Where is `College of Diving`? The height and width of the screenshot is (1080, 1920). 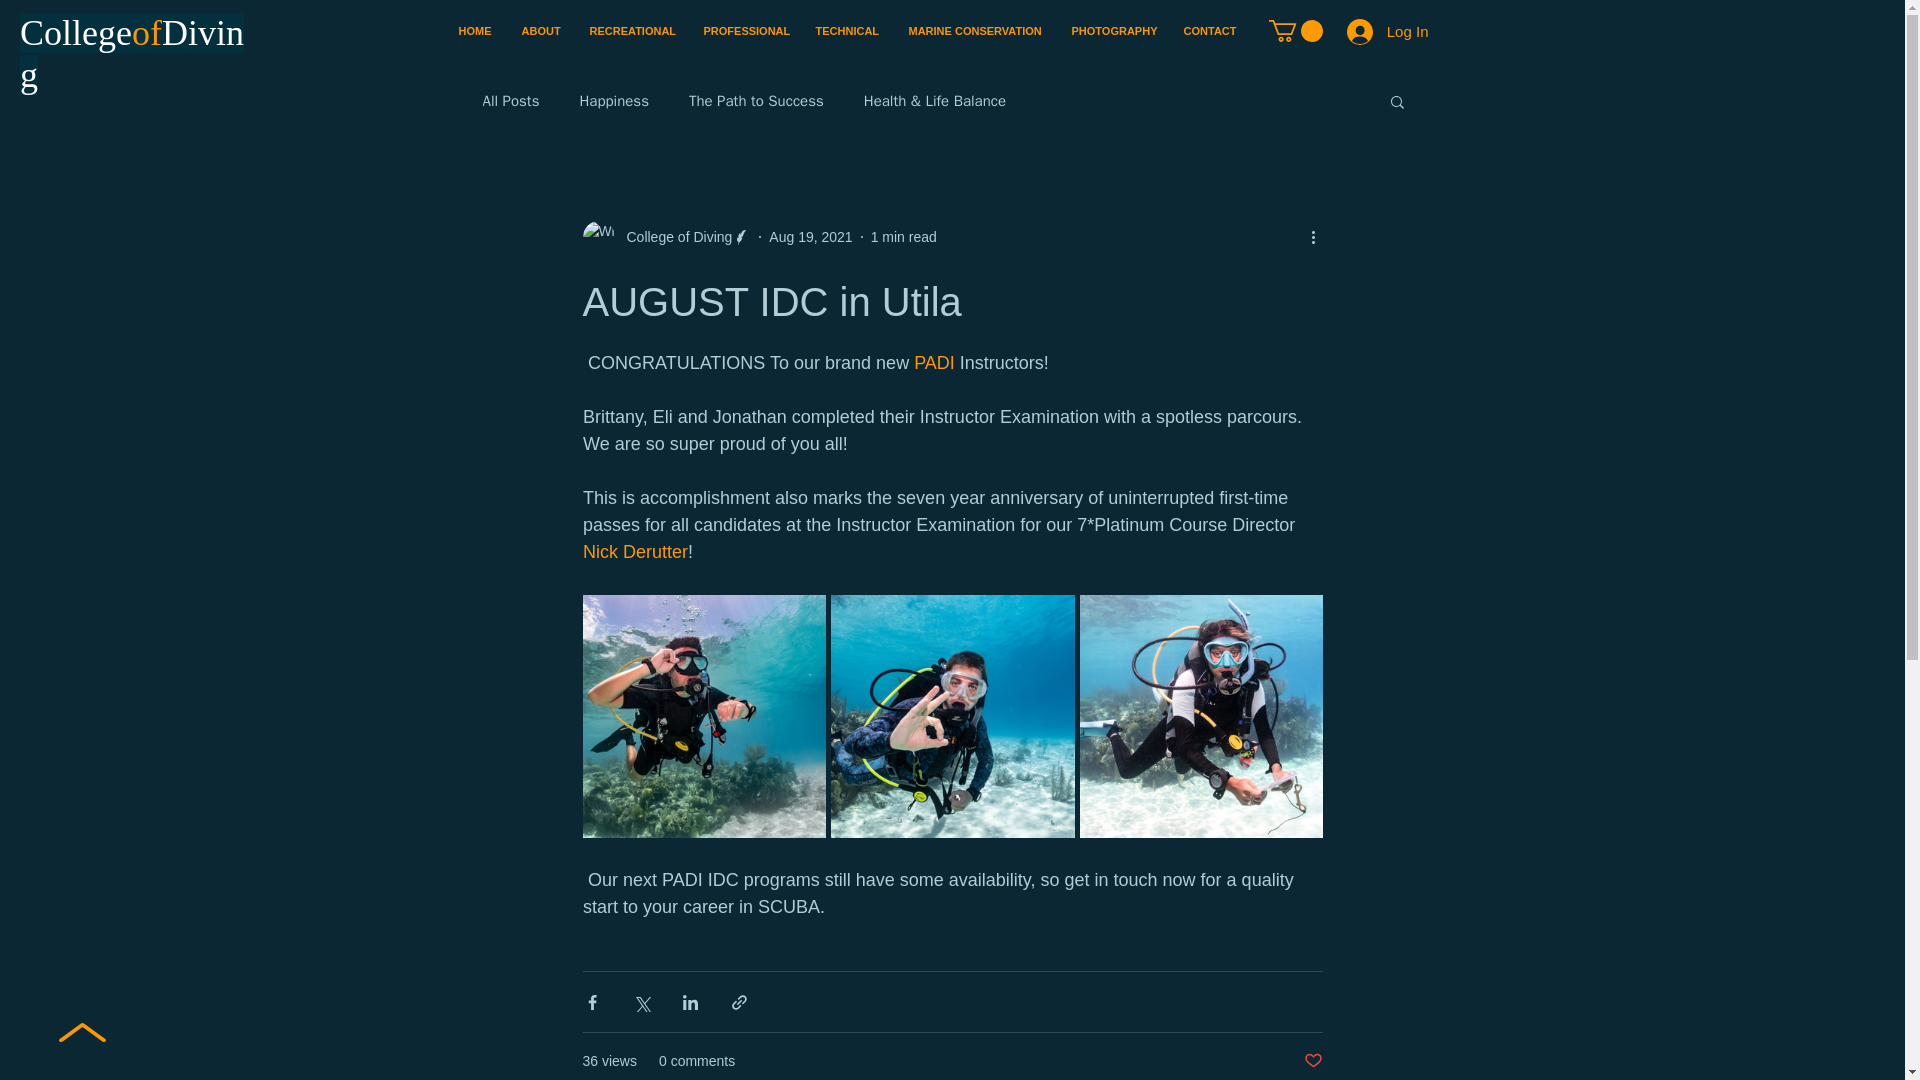
College of Diving is located at coordinates (672, 237).